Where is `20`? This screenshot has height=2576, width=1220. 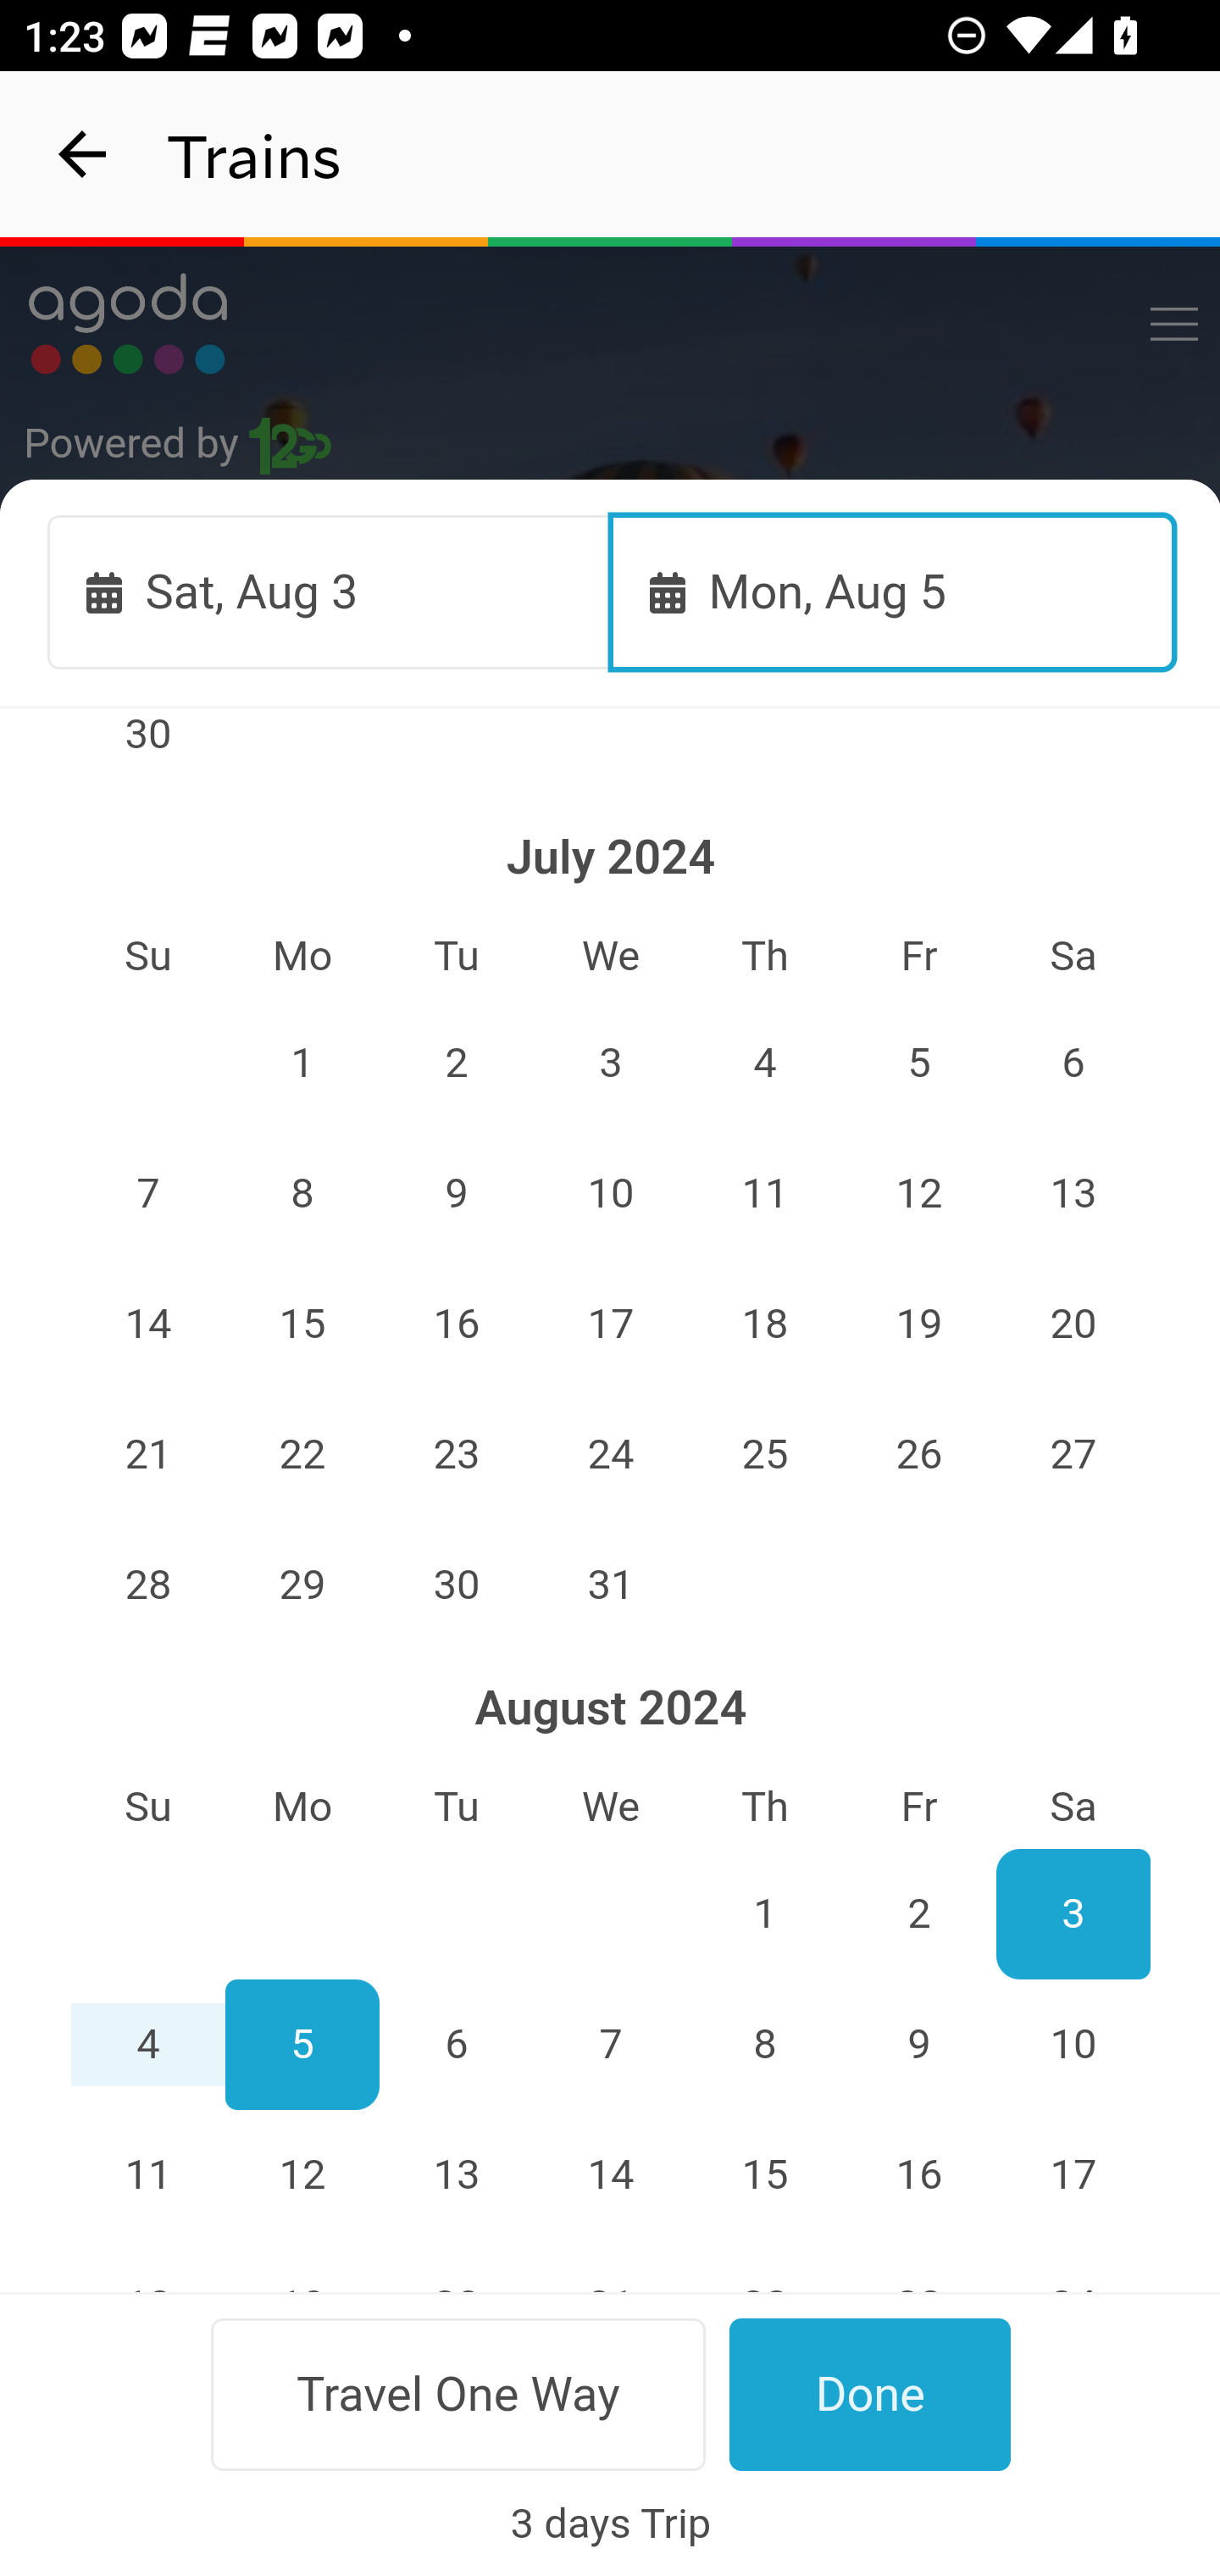 20 is located at coordinates (1074, 1324).